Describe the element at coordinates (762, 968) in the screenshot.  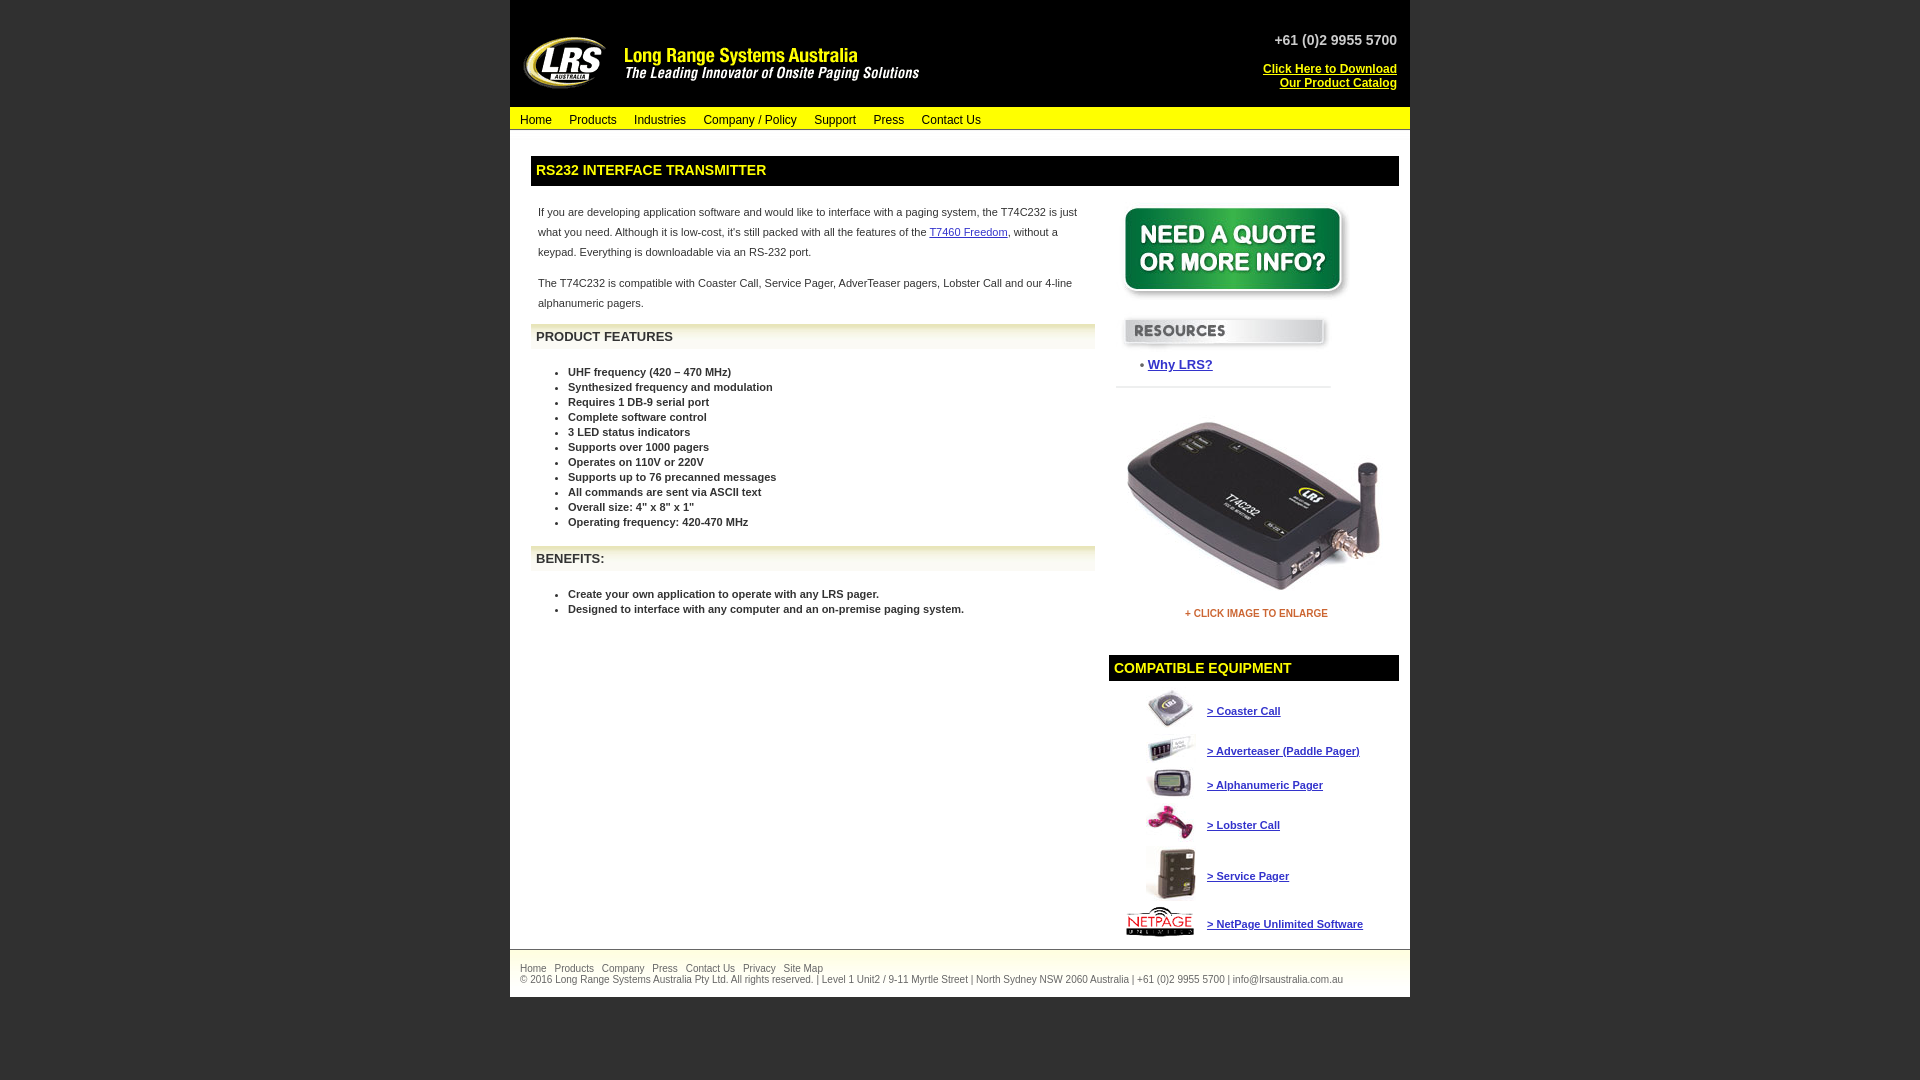
I see `Privacy` at that location.